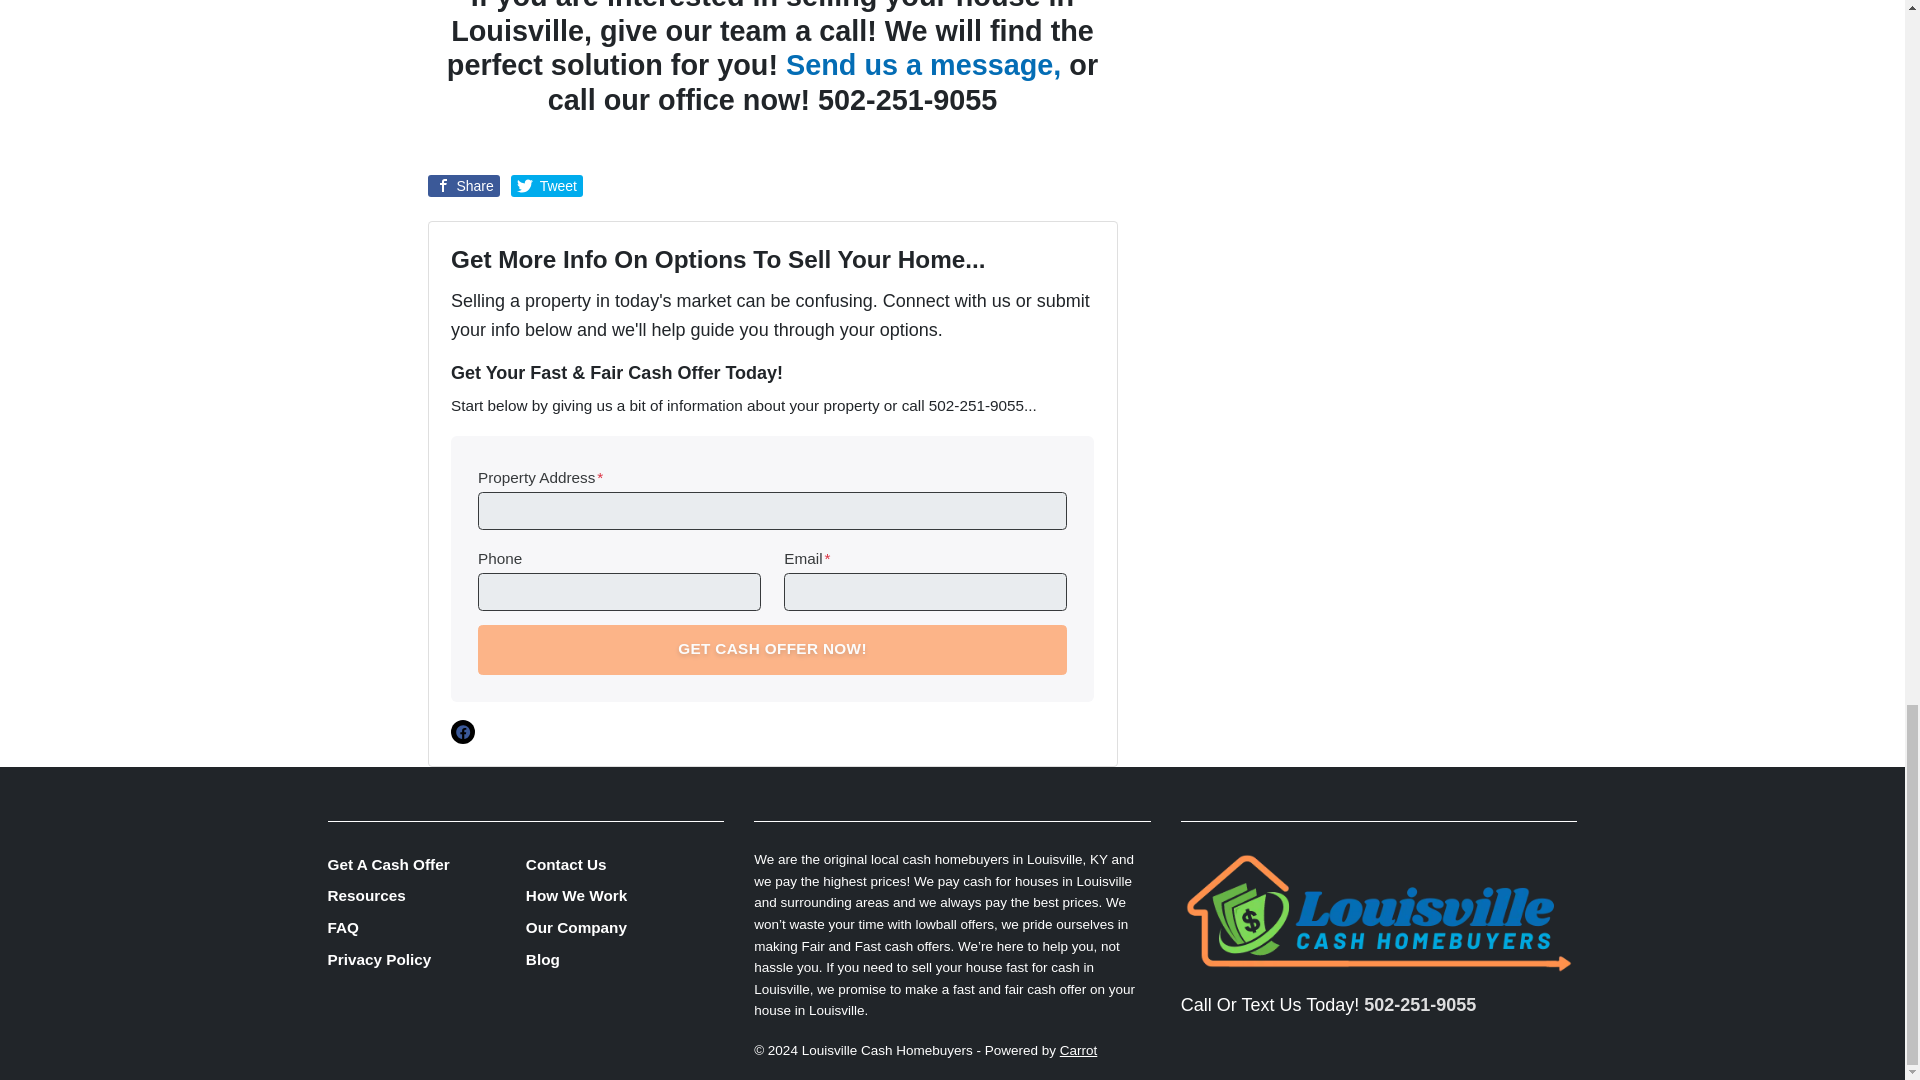 The image size is (1920, 1080). Describe the element at coordinates (624, 896) in the screenshot. I see `How We Work` at that location.